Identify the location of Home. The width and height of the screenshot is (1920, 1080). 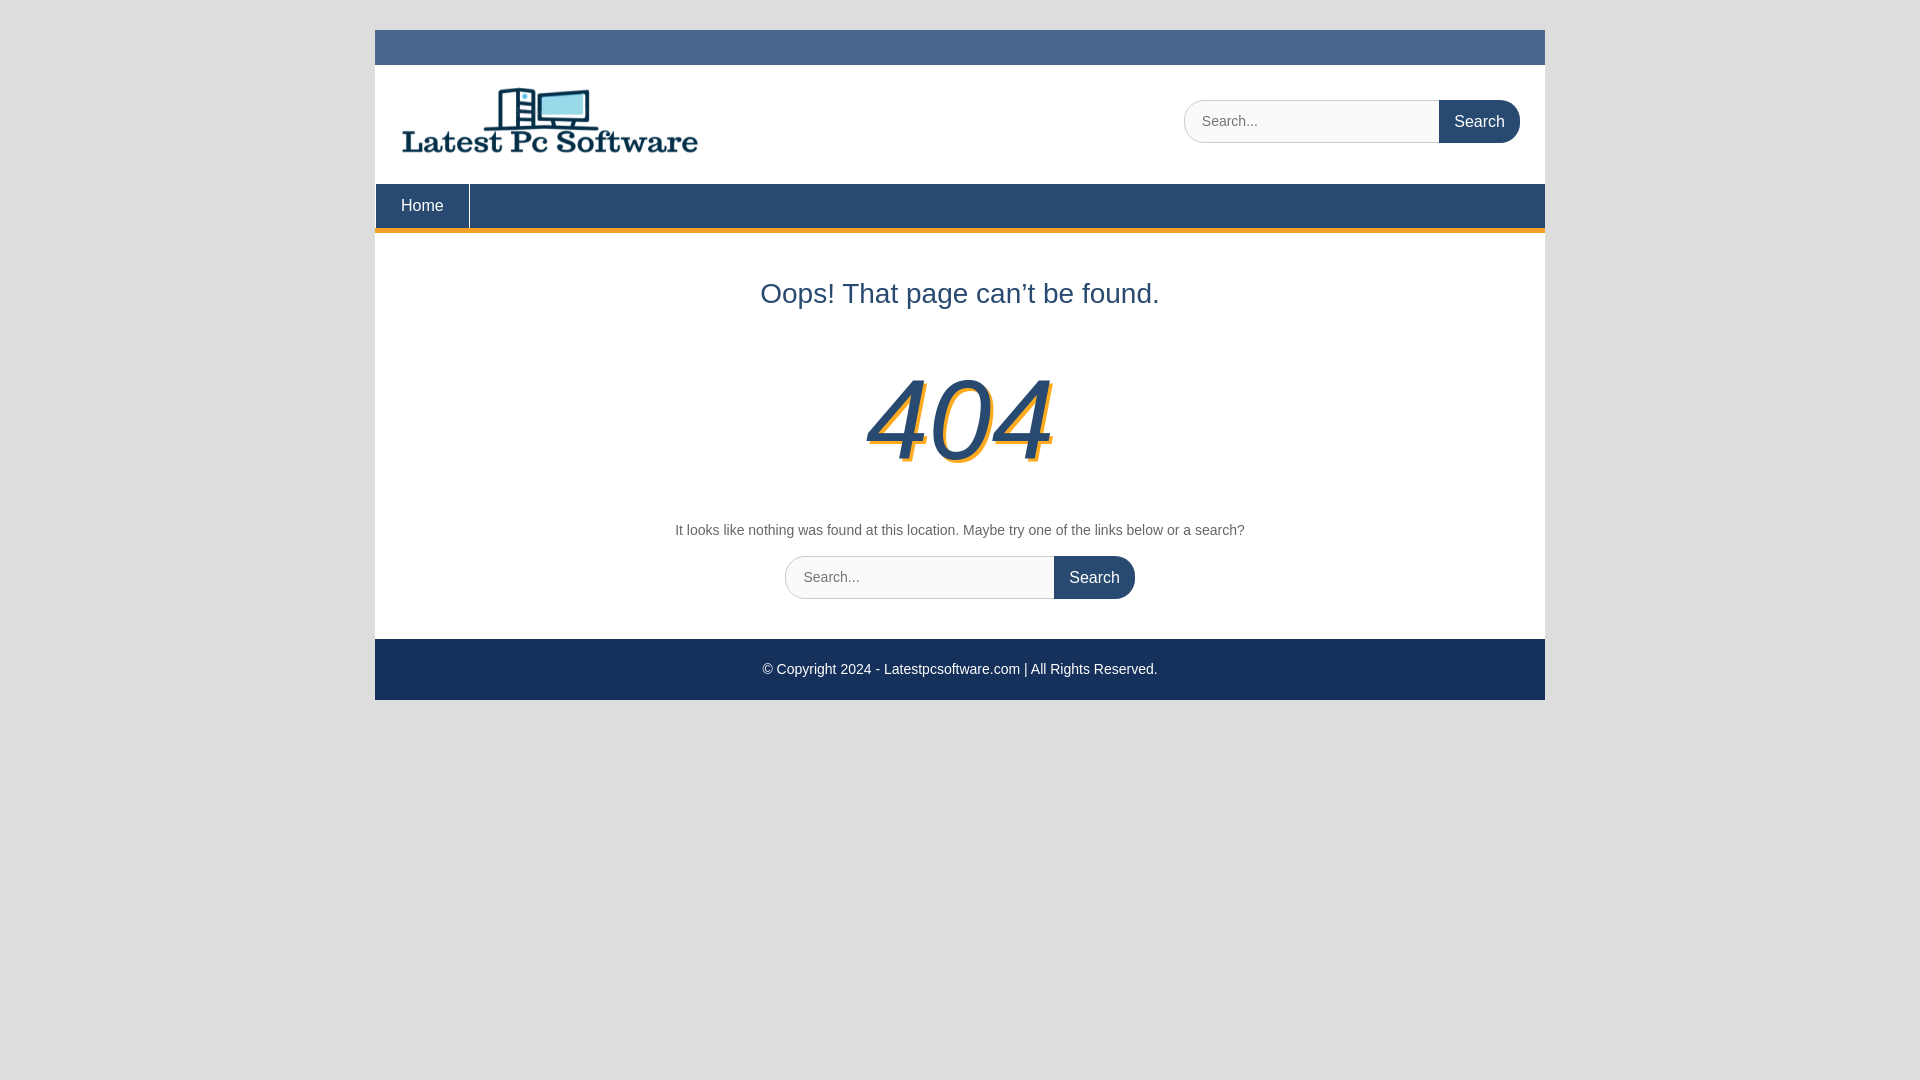
(422, 205).